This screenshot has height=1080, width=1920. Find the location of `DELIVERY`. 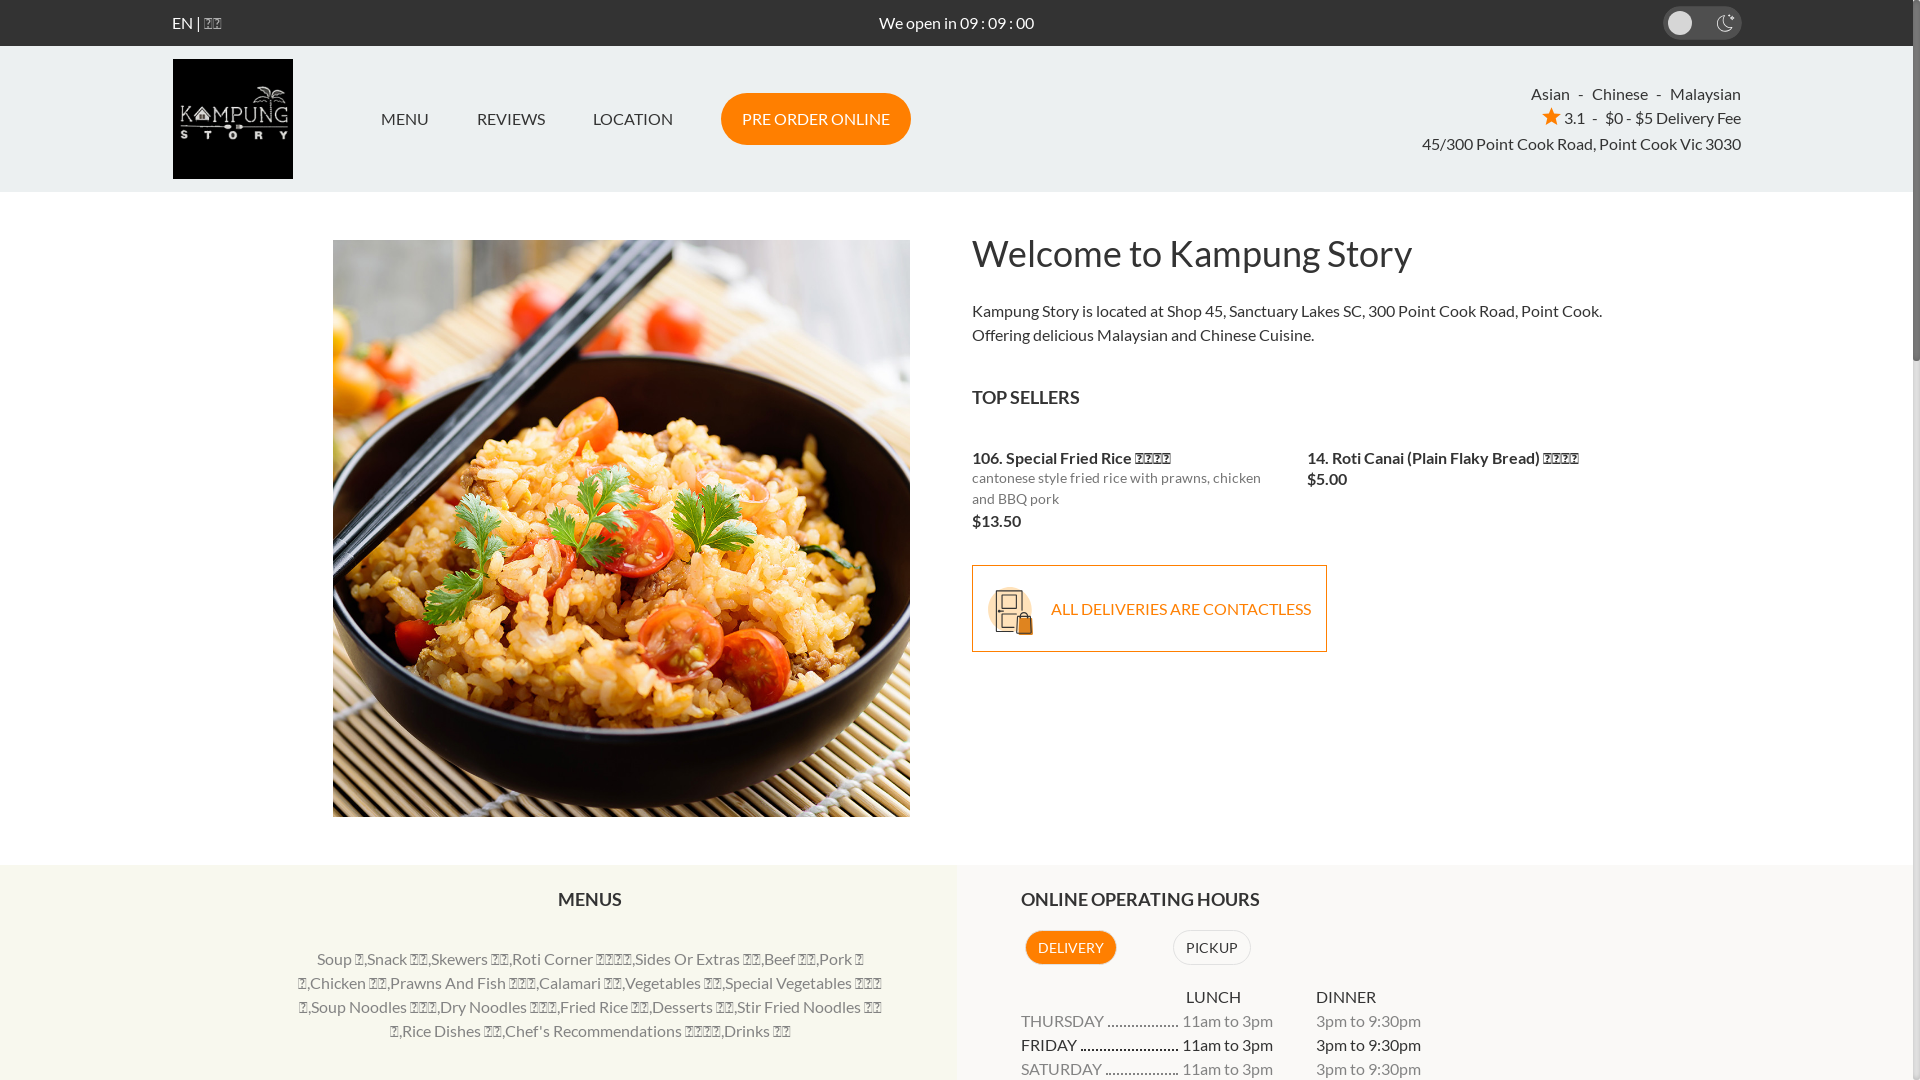

DELIVERY is located at coordinates (1070, 948).